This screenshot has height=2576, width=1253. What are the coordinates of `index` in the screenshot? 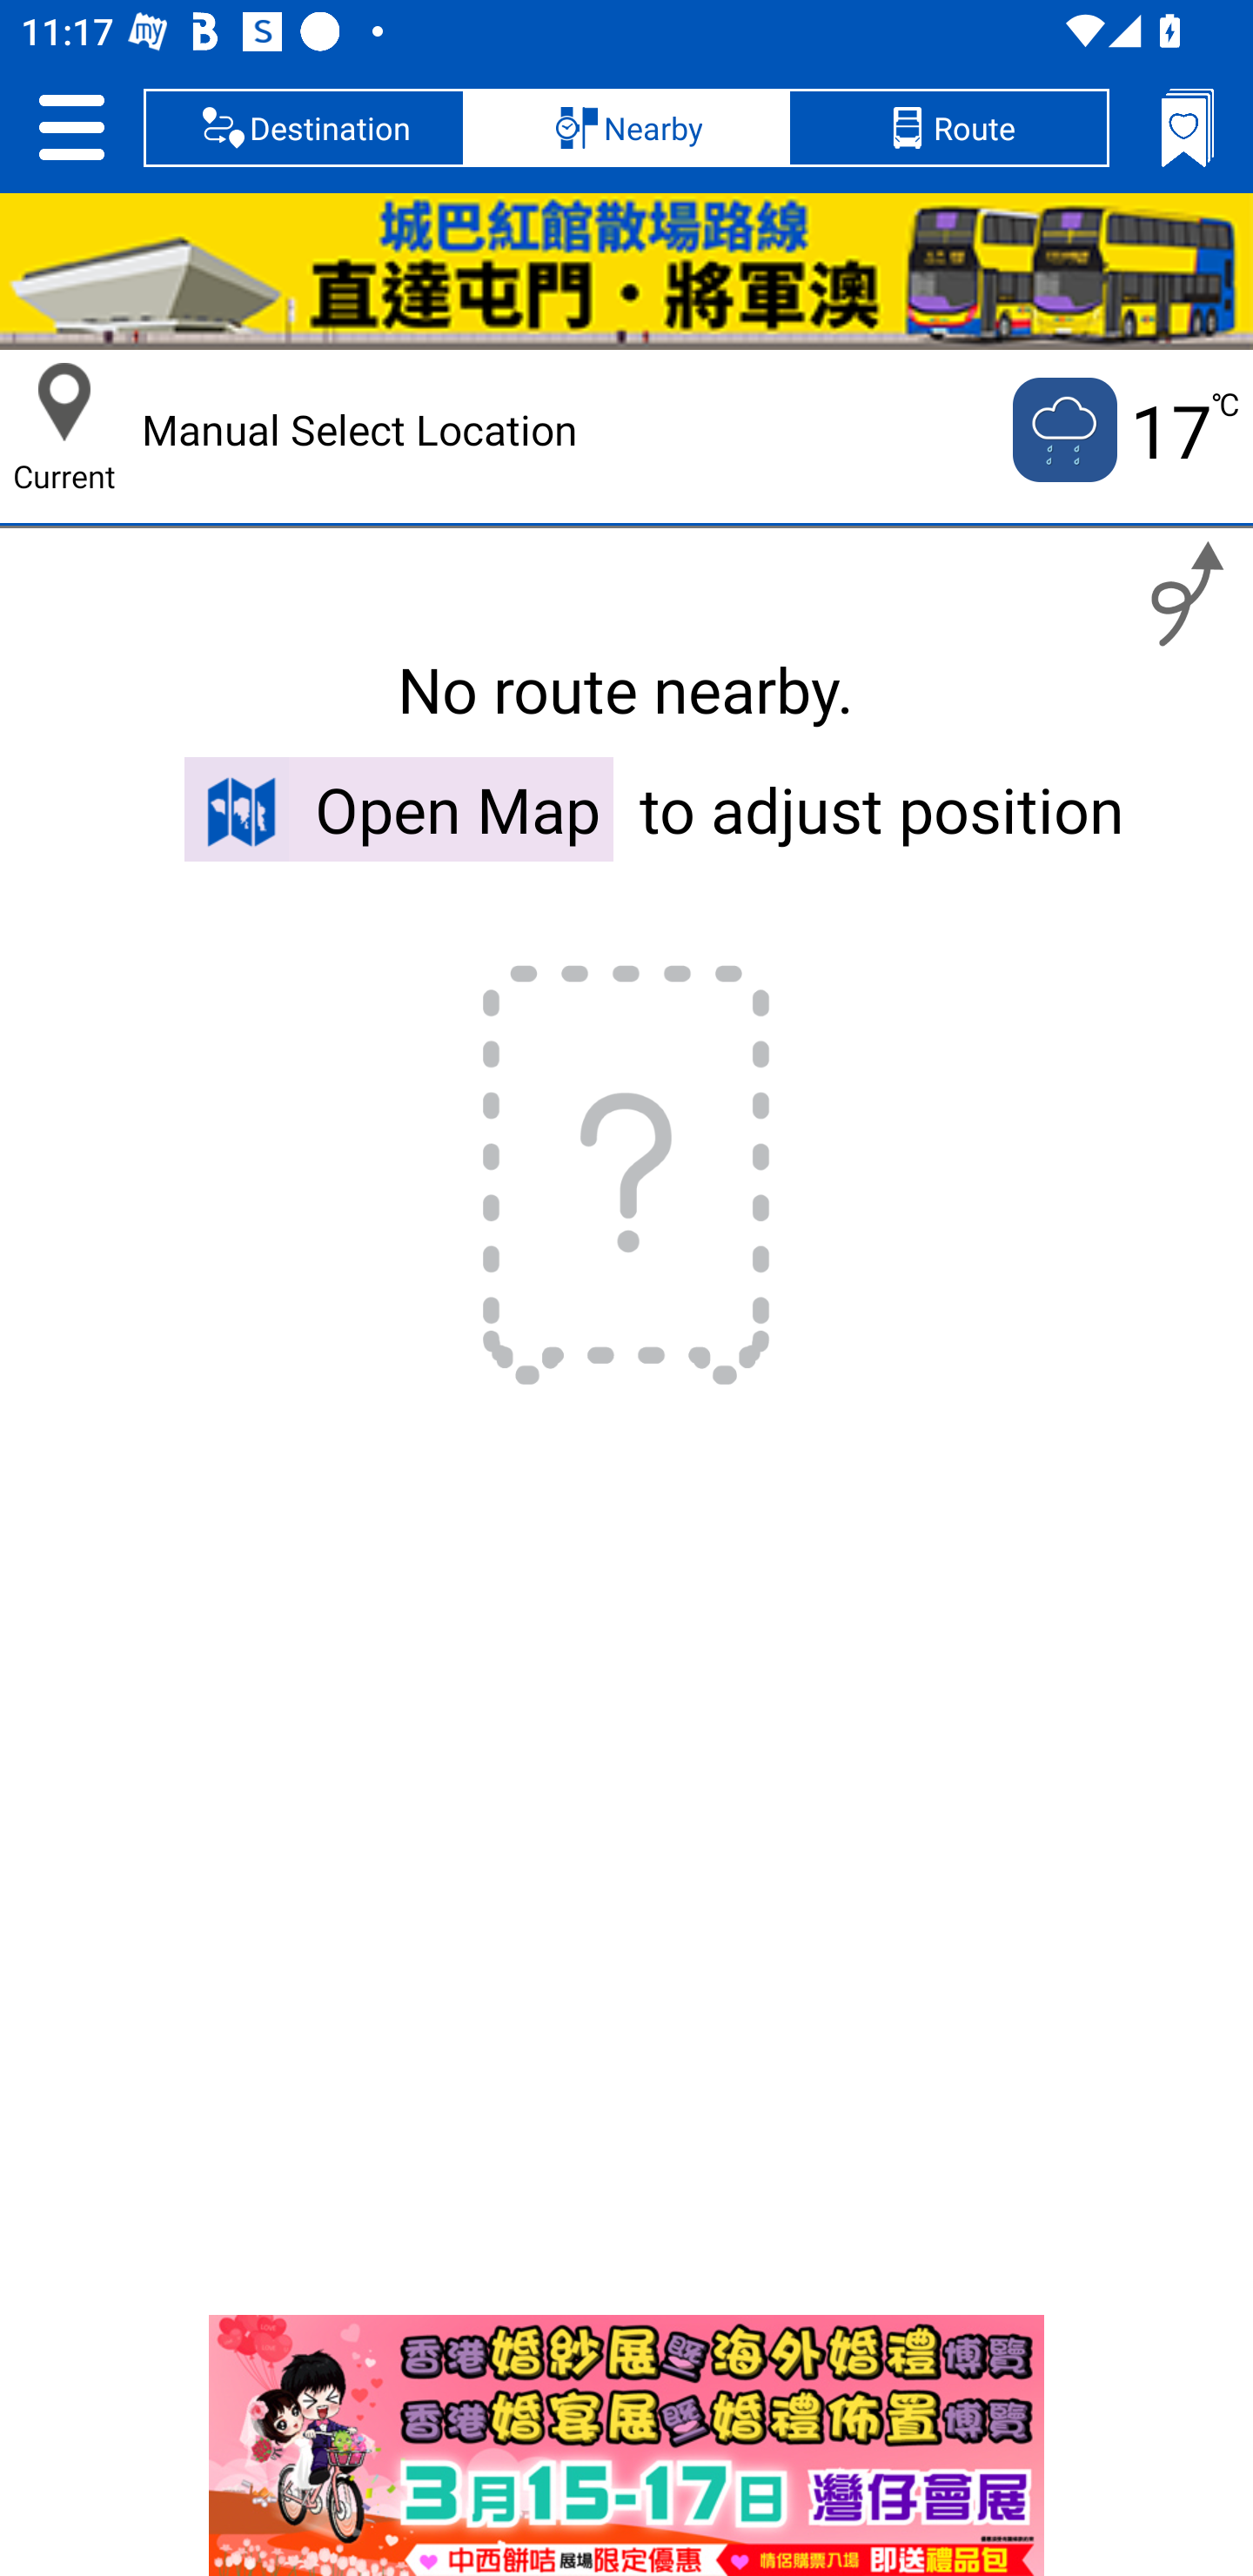 It's located at (626, 2445).